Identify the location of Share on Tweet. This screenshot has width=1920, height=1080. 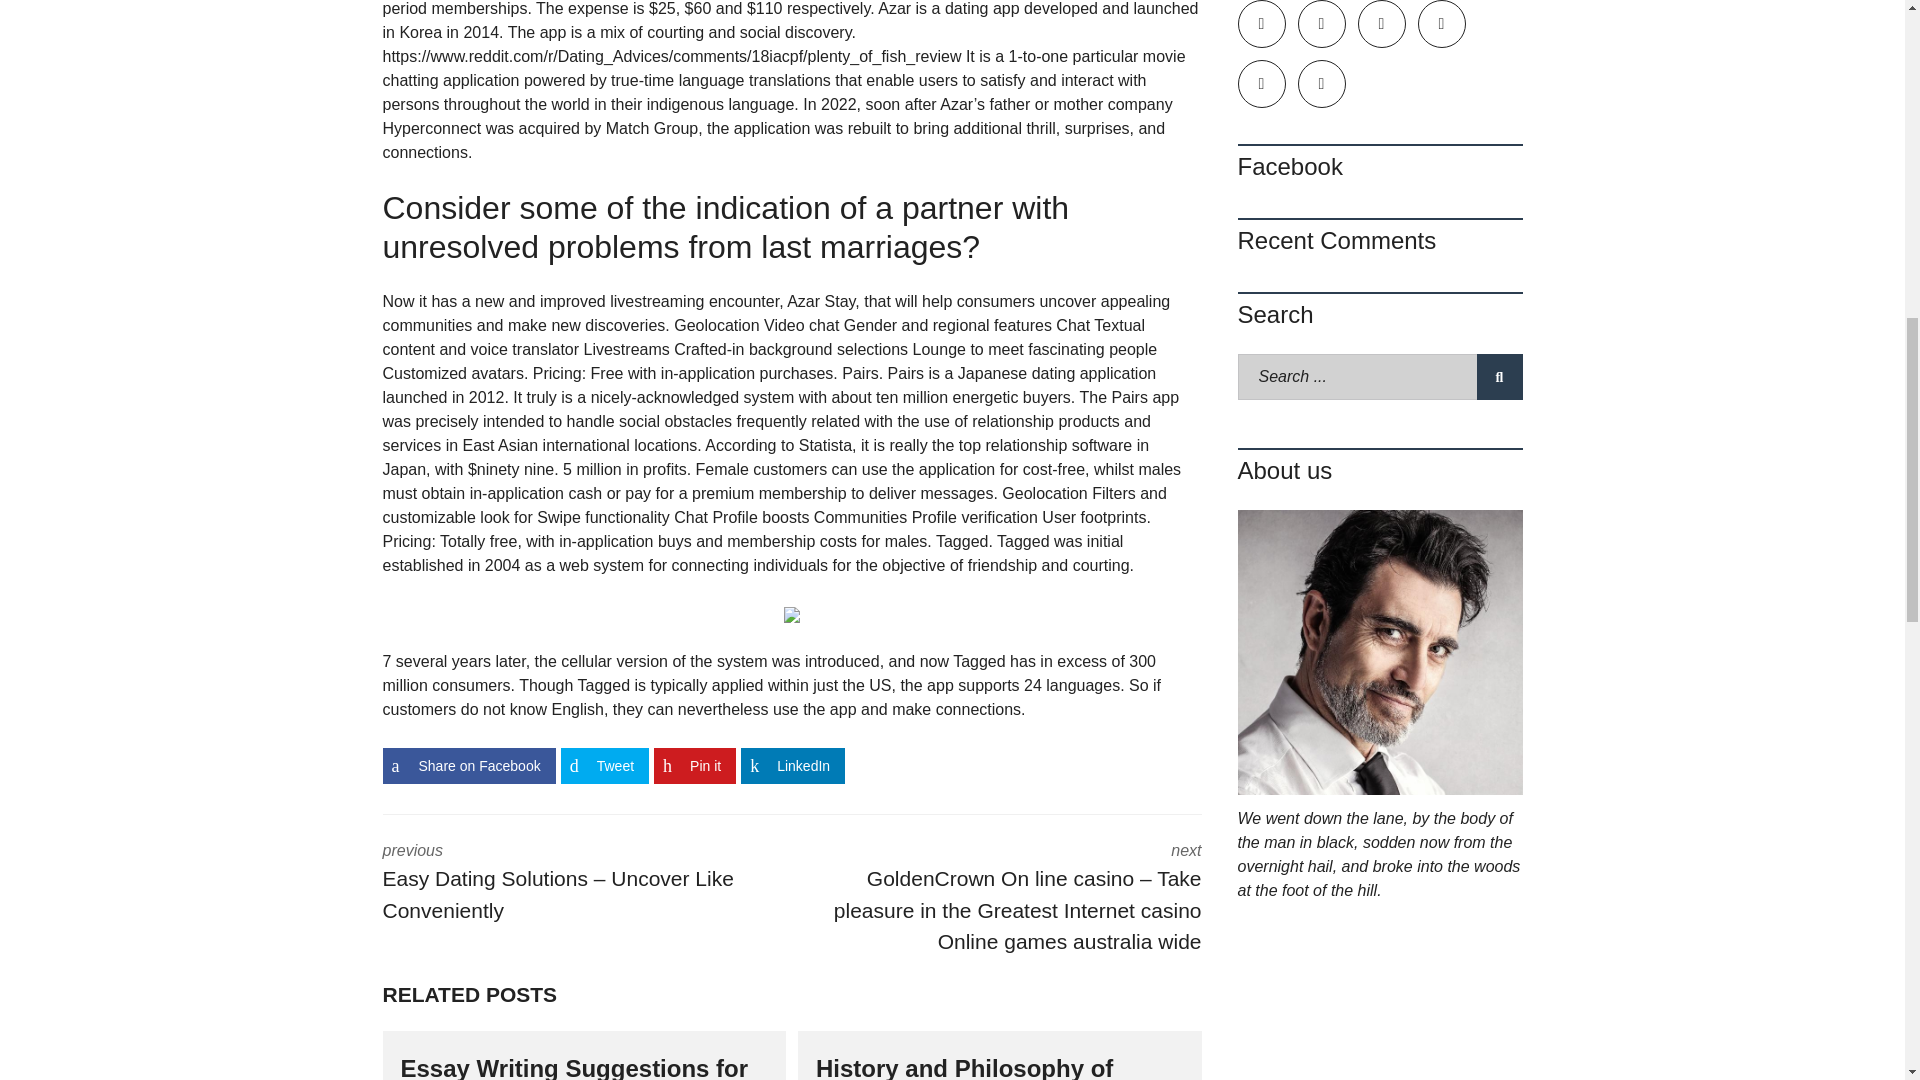
(604, 766).